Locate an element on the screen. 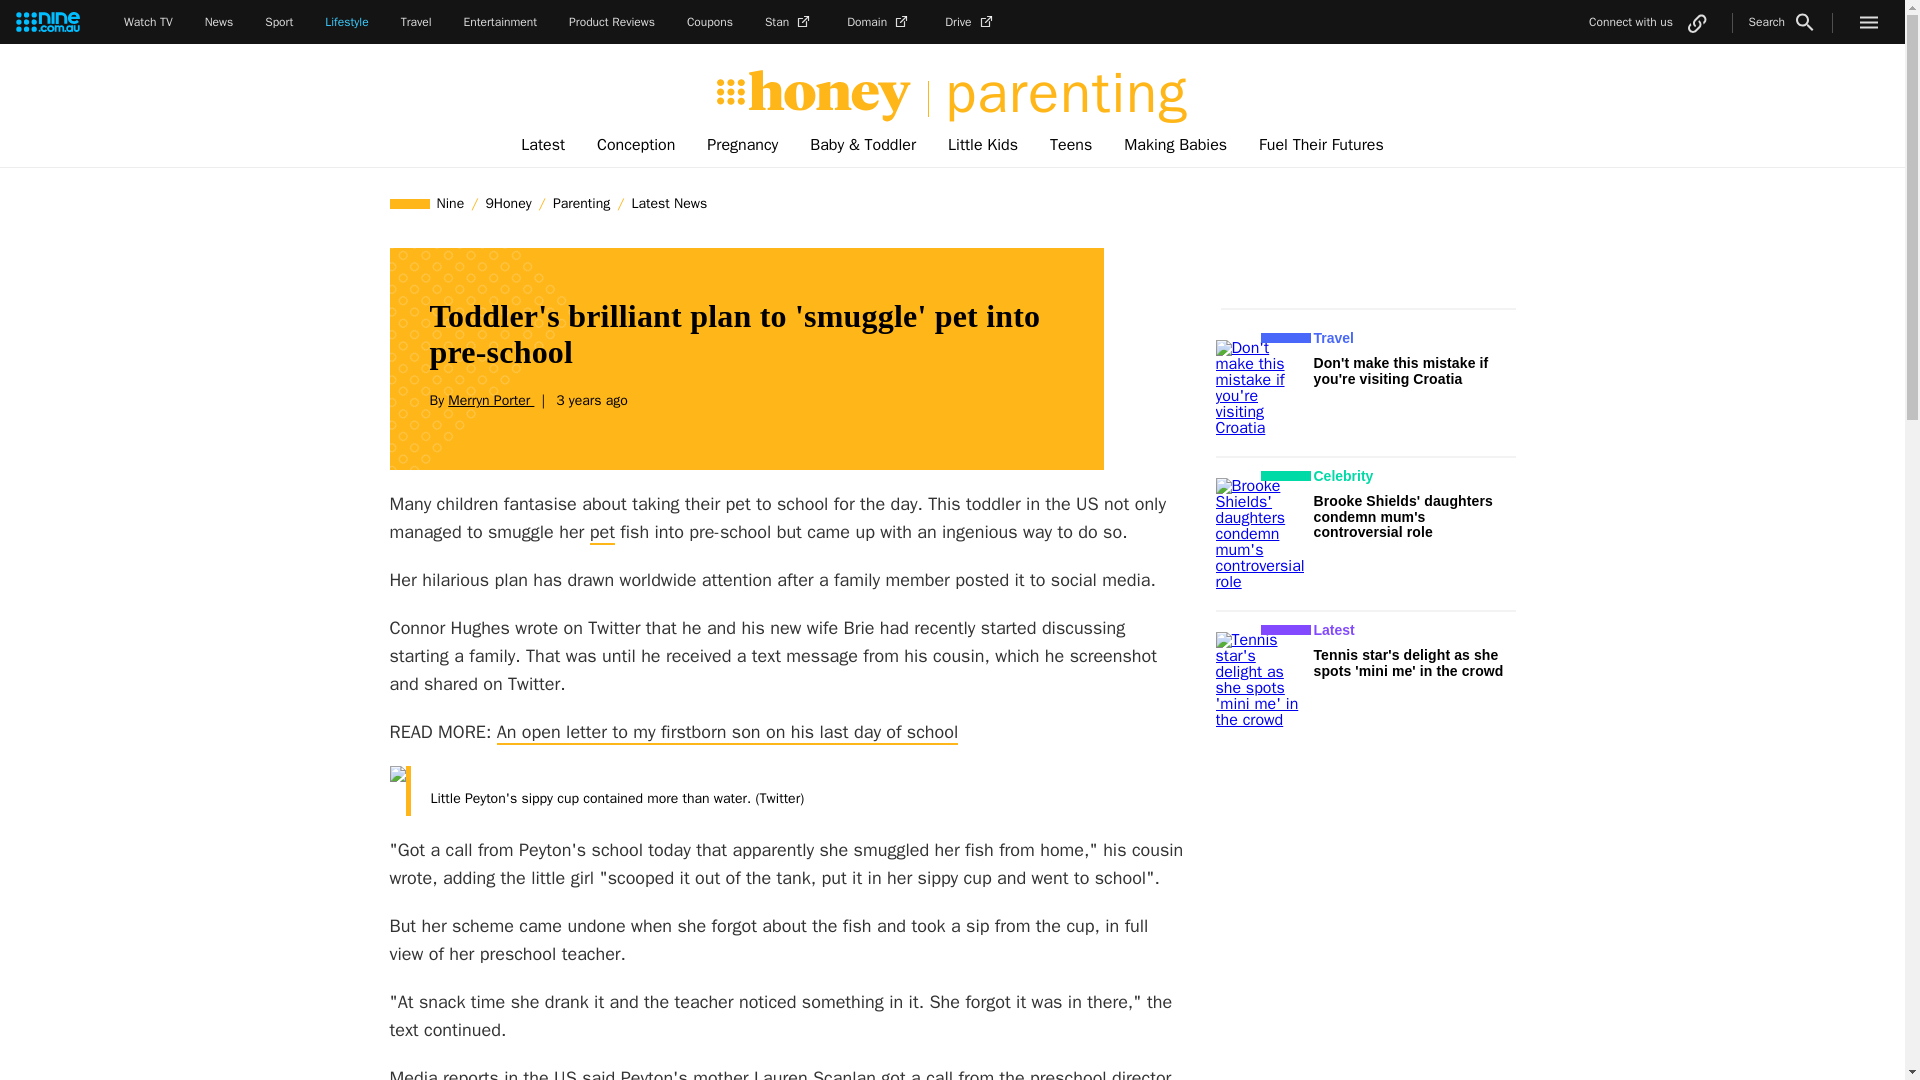  Pregnancy is located at coordinates (742, 145).